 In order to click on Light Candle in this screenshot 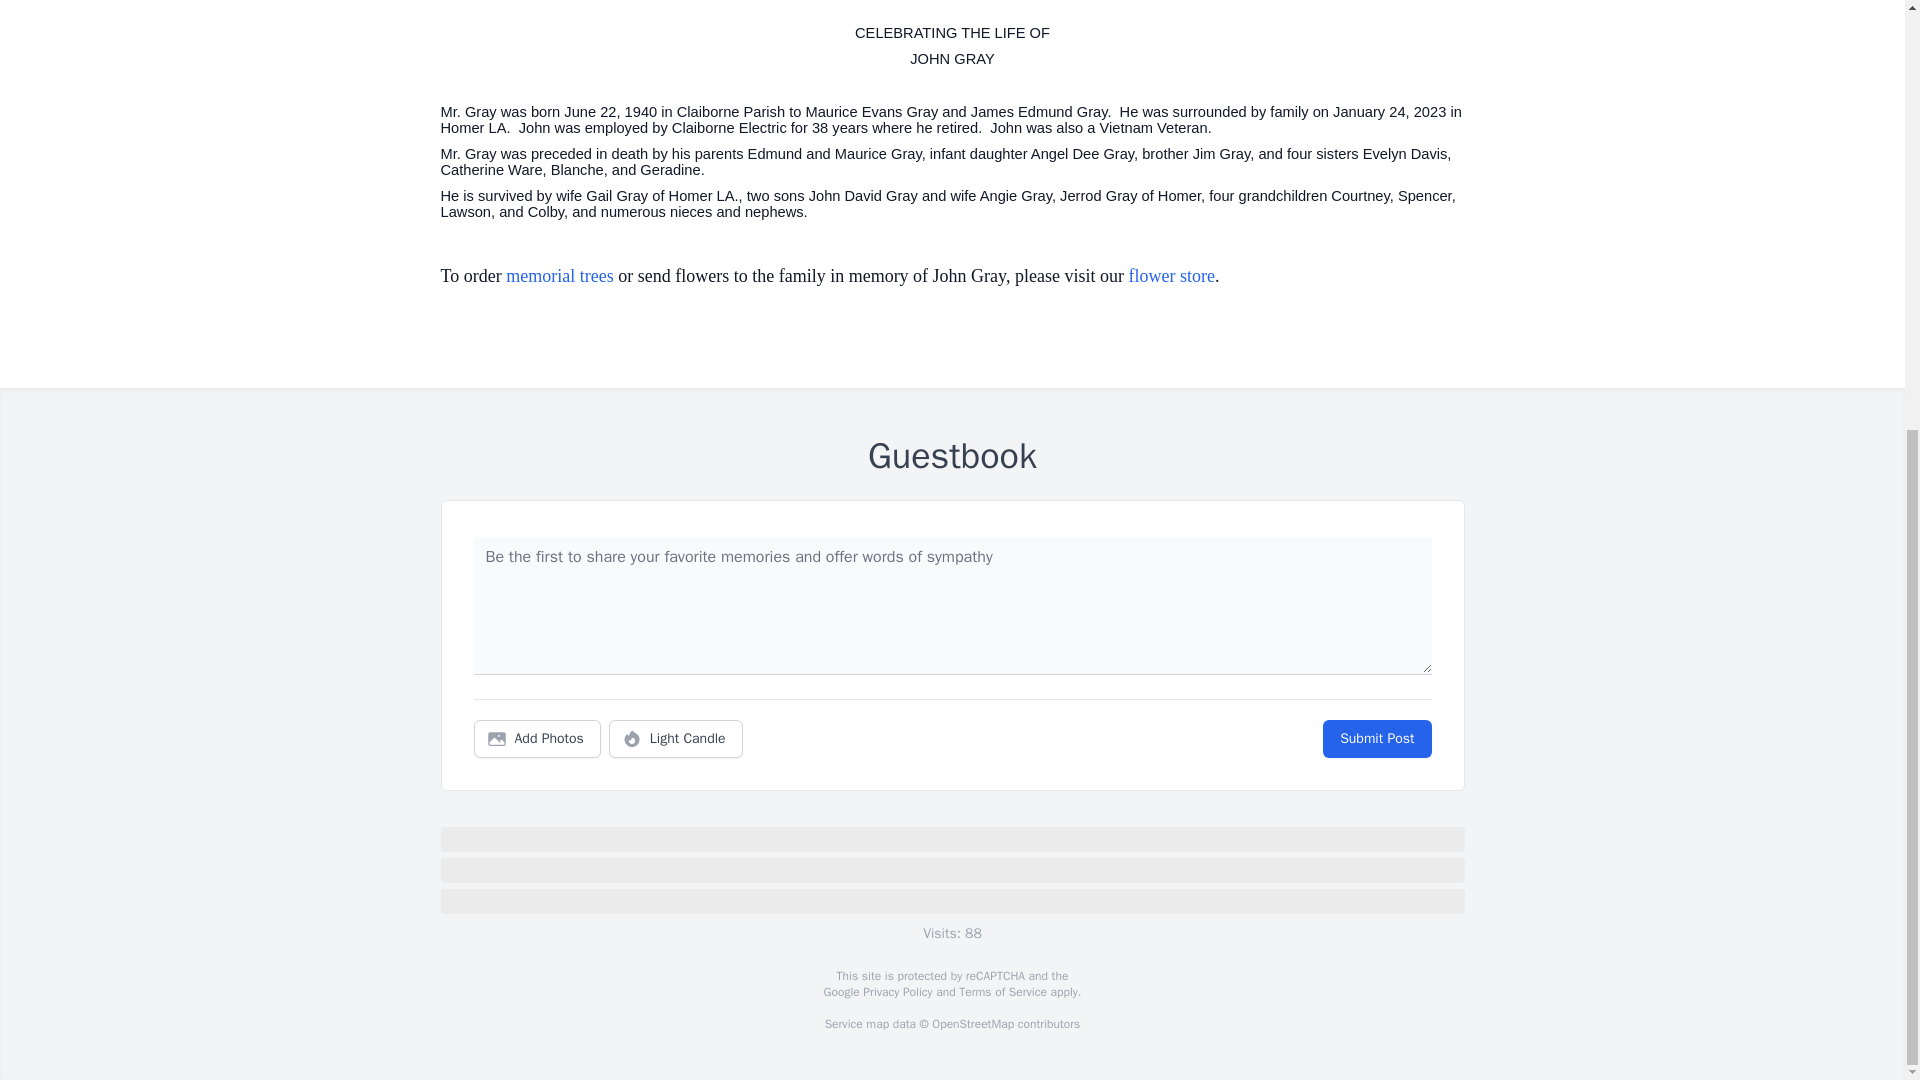, I will do `click(676, 739)`.